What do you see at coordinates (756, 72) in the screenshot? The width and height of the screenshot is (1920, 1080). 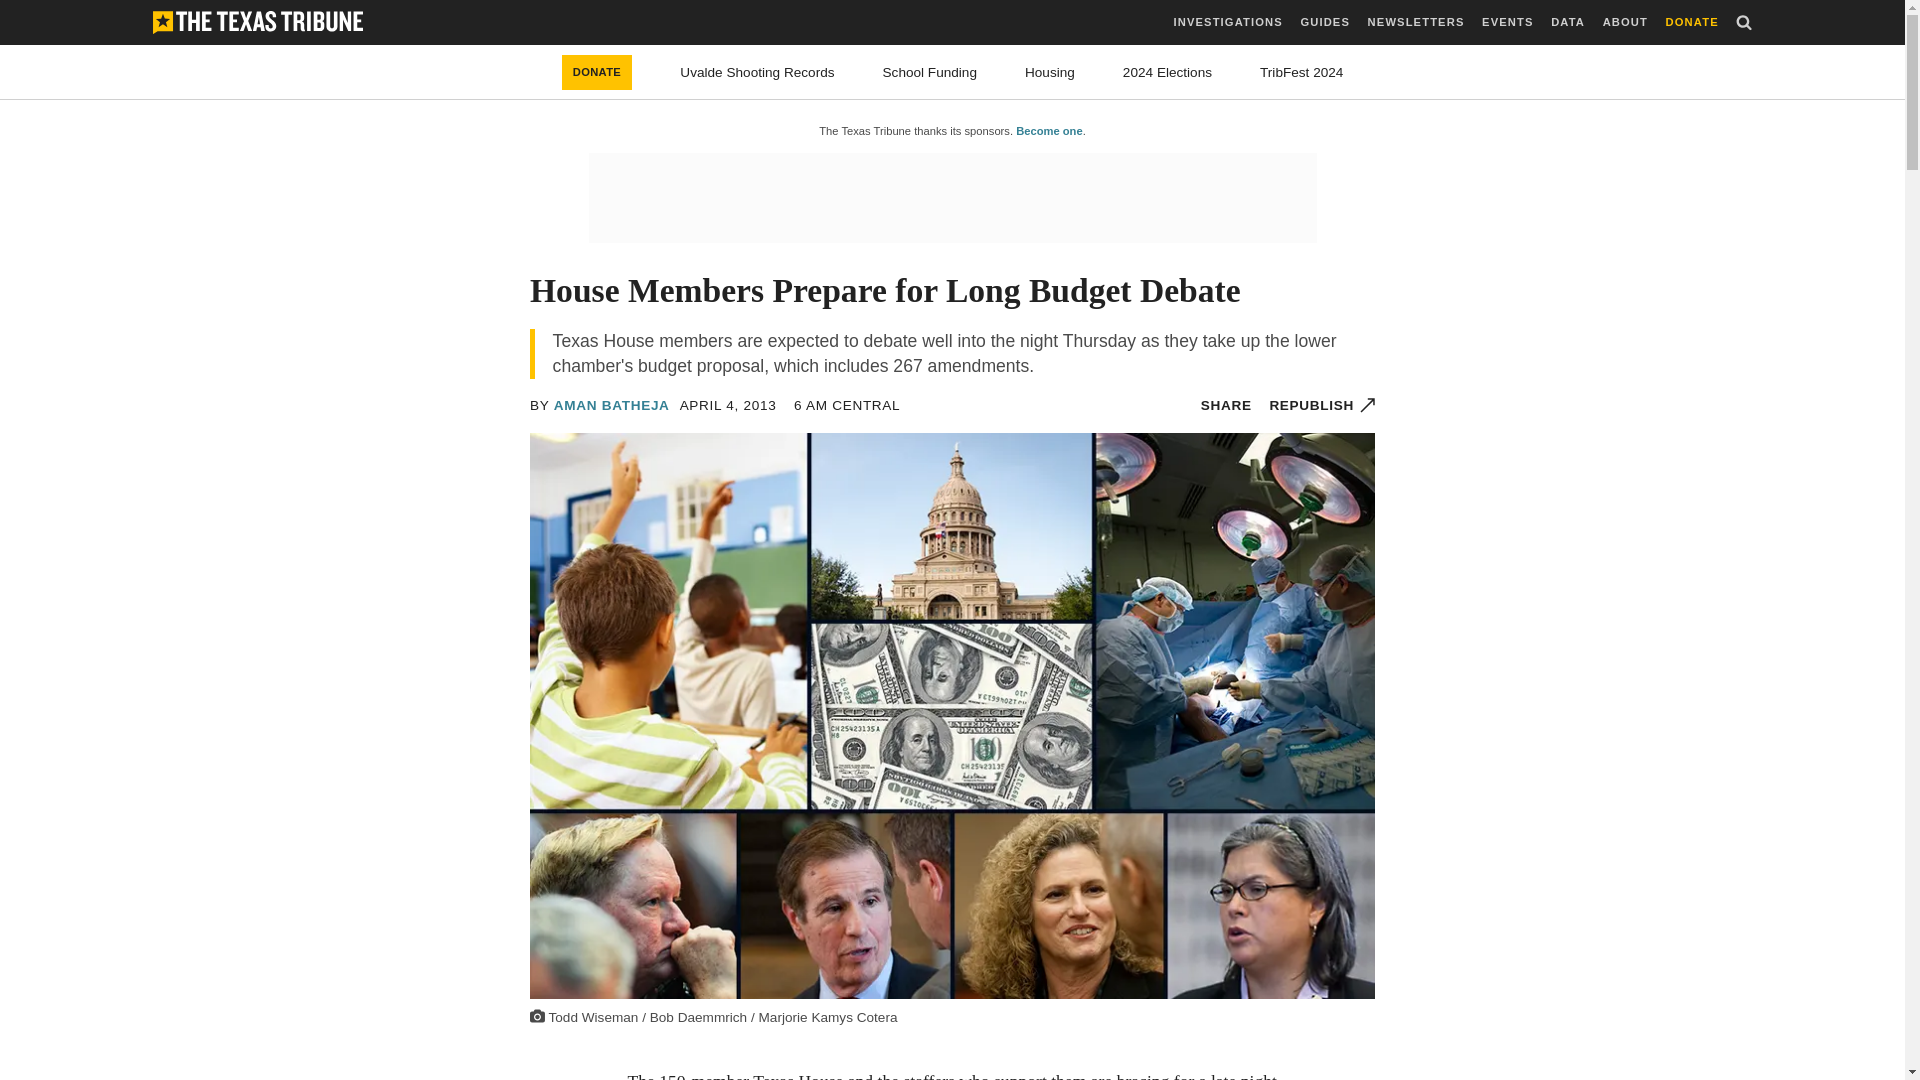 I see `Uvalde Shooting Records` at bounding box center [756, 72].